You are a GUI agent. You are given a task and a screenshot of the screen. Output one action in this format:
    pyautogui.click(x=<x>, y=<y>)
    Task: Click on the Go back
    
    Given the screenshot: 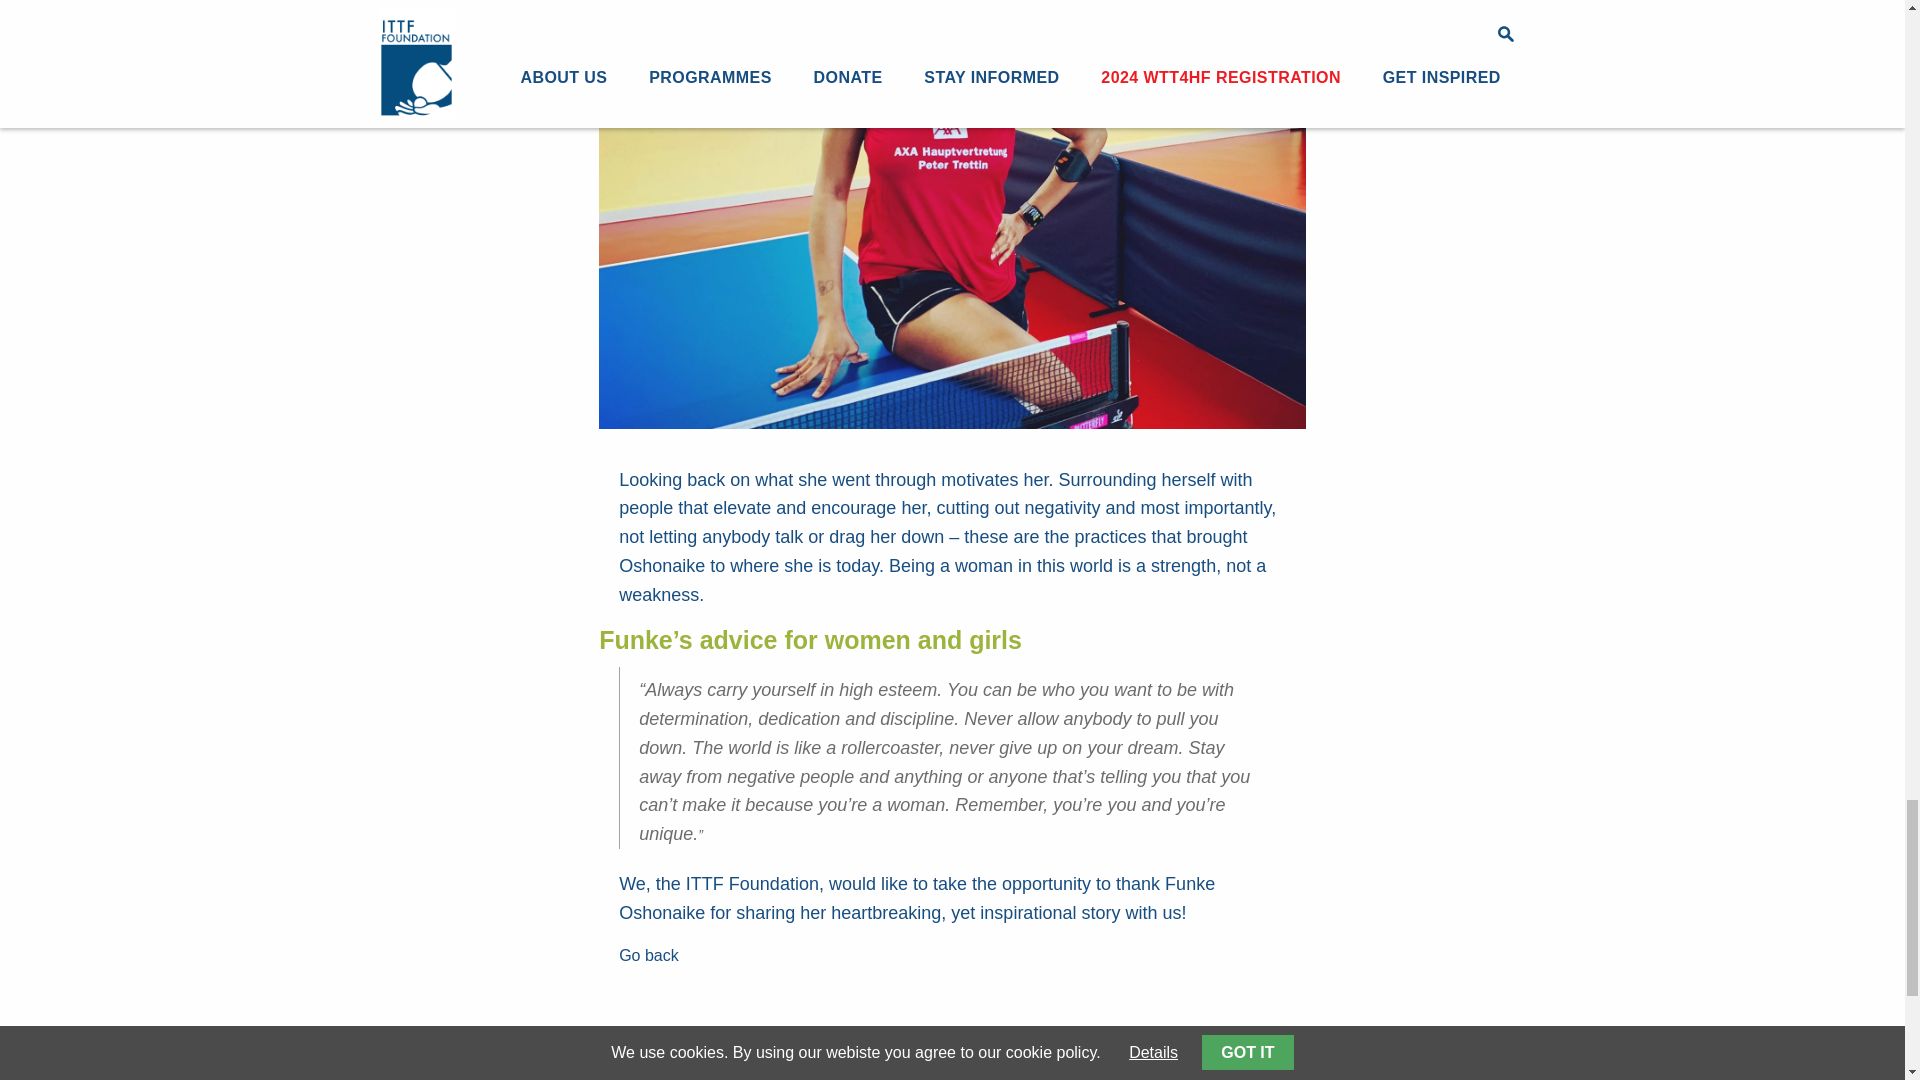 What is the action you would take?
    pyautogui.click(x=648, y=952)
    